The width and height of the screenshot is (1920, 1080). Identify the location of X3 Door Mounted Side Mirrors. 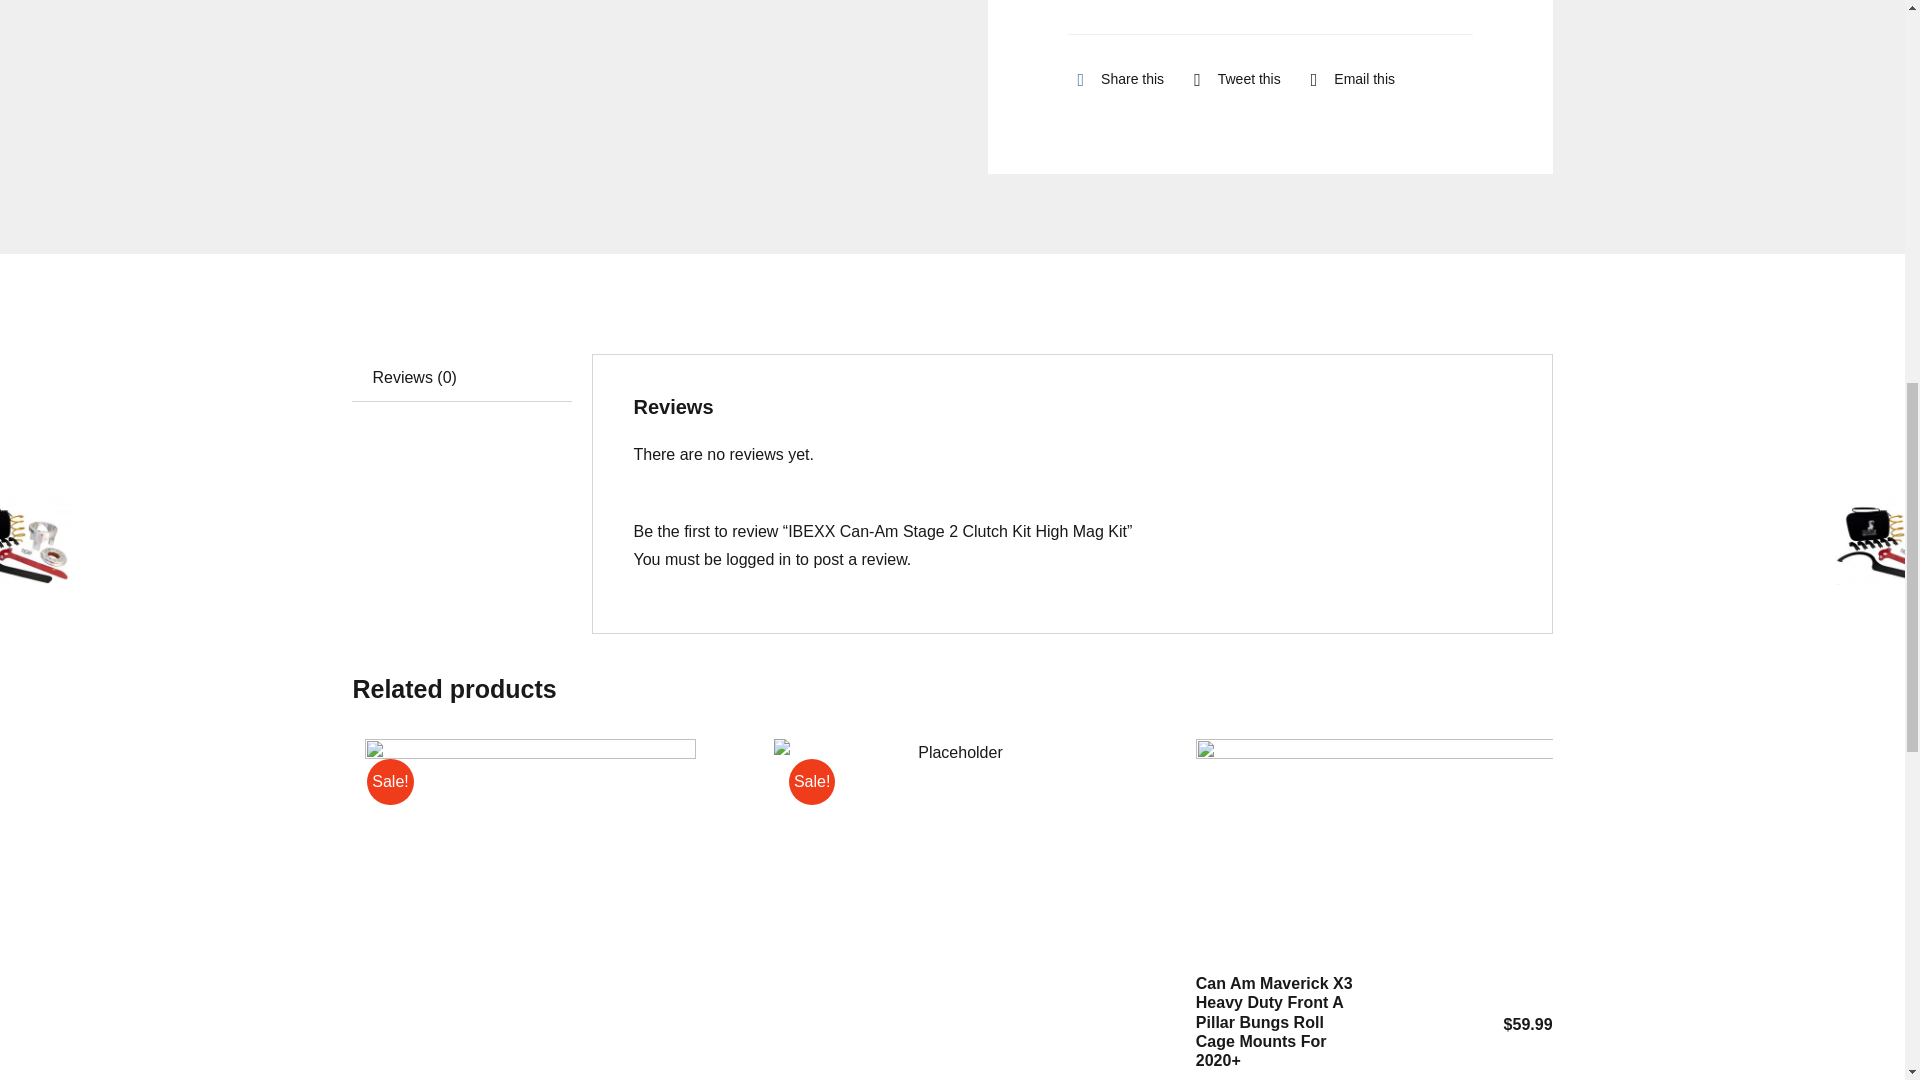
(952, 909).